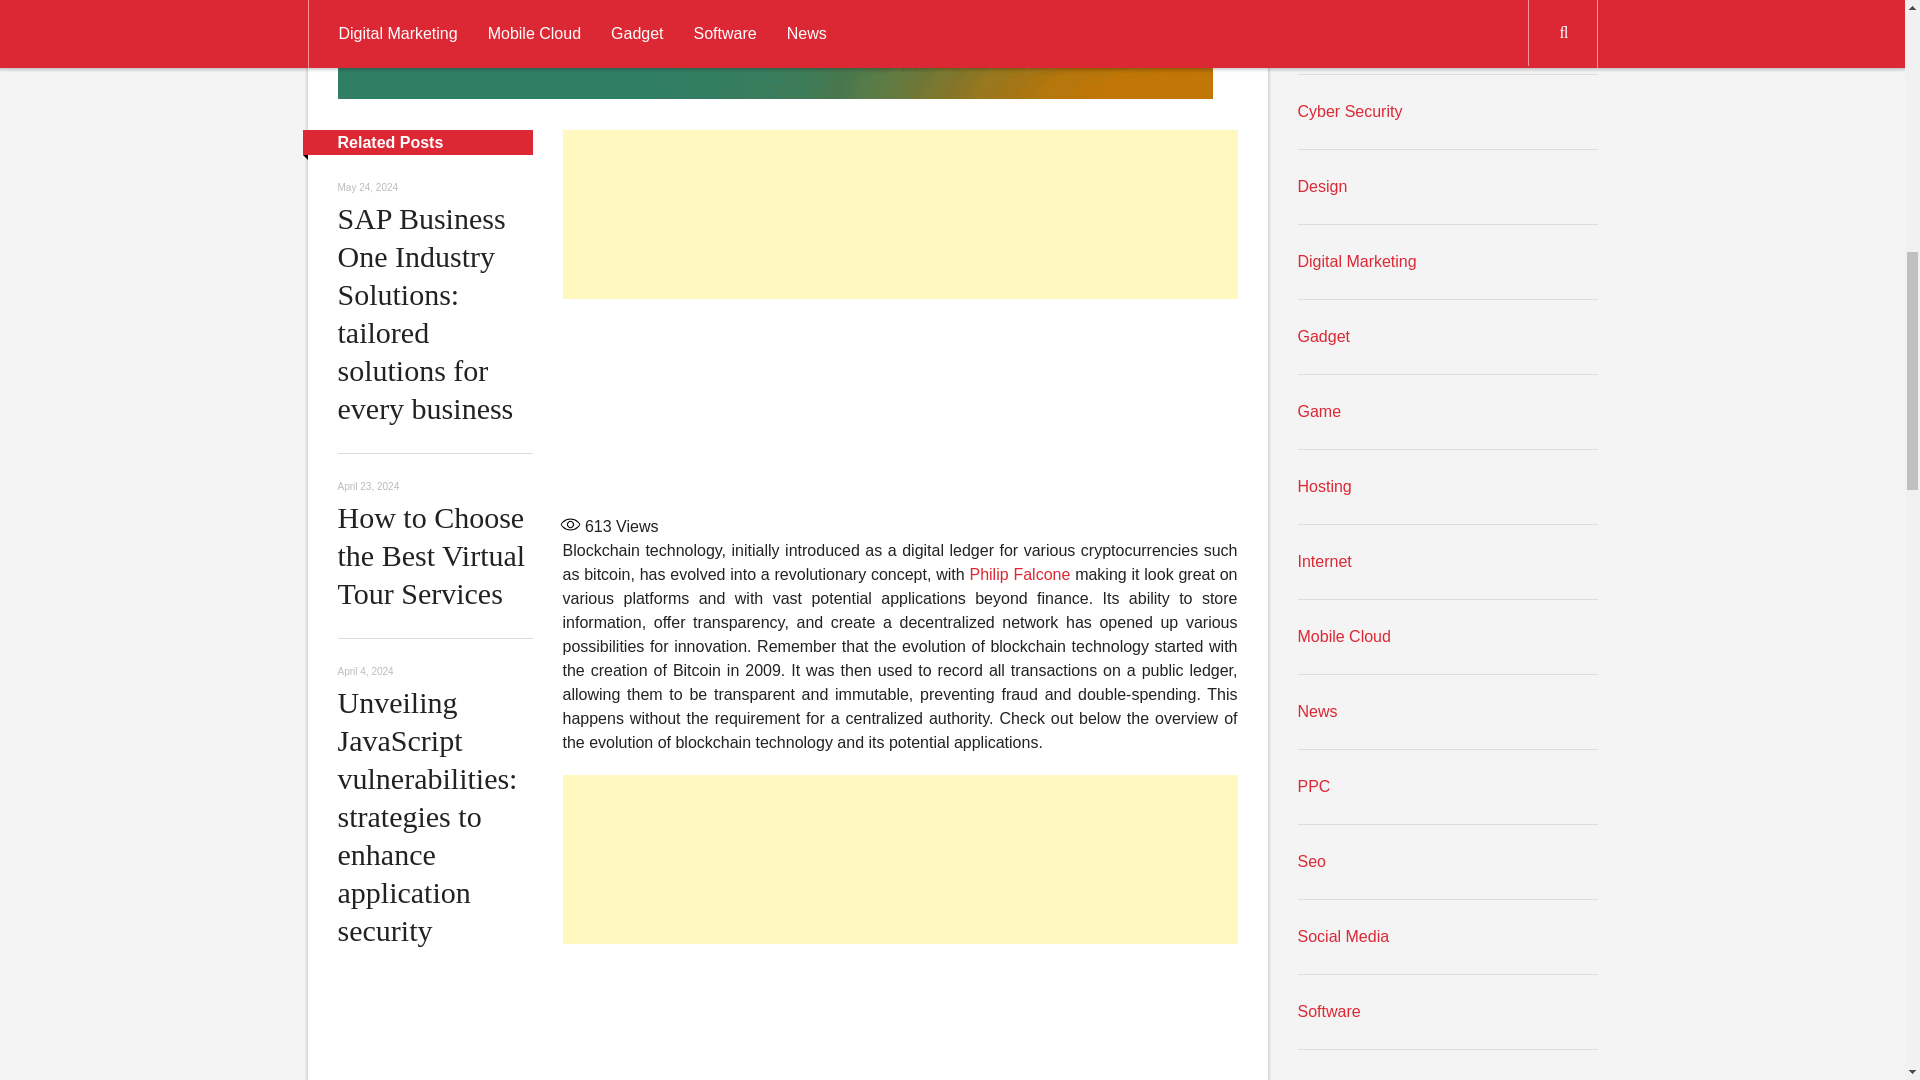 The image size is (1920, 1080). I want to click on Permalink to How to Choose the Best Virtual Tour Services, so click(432, 556).